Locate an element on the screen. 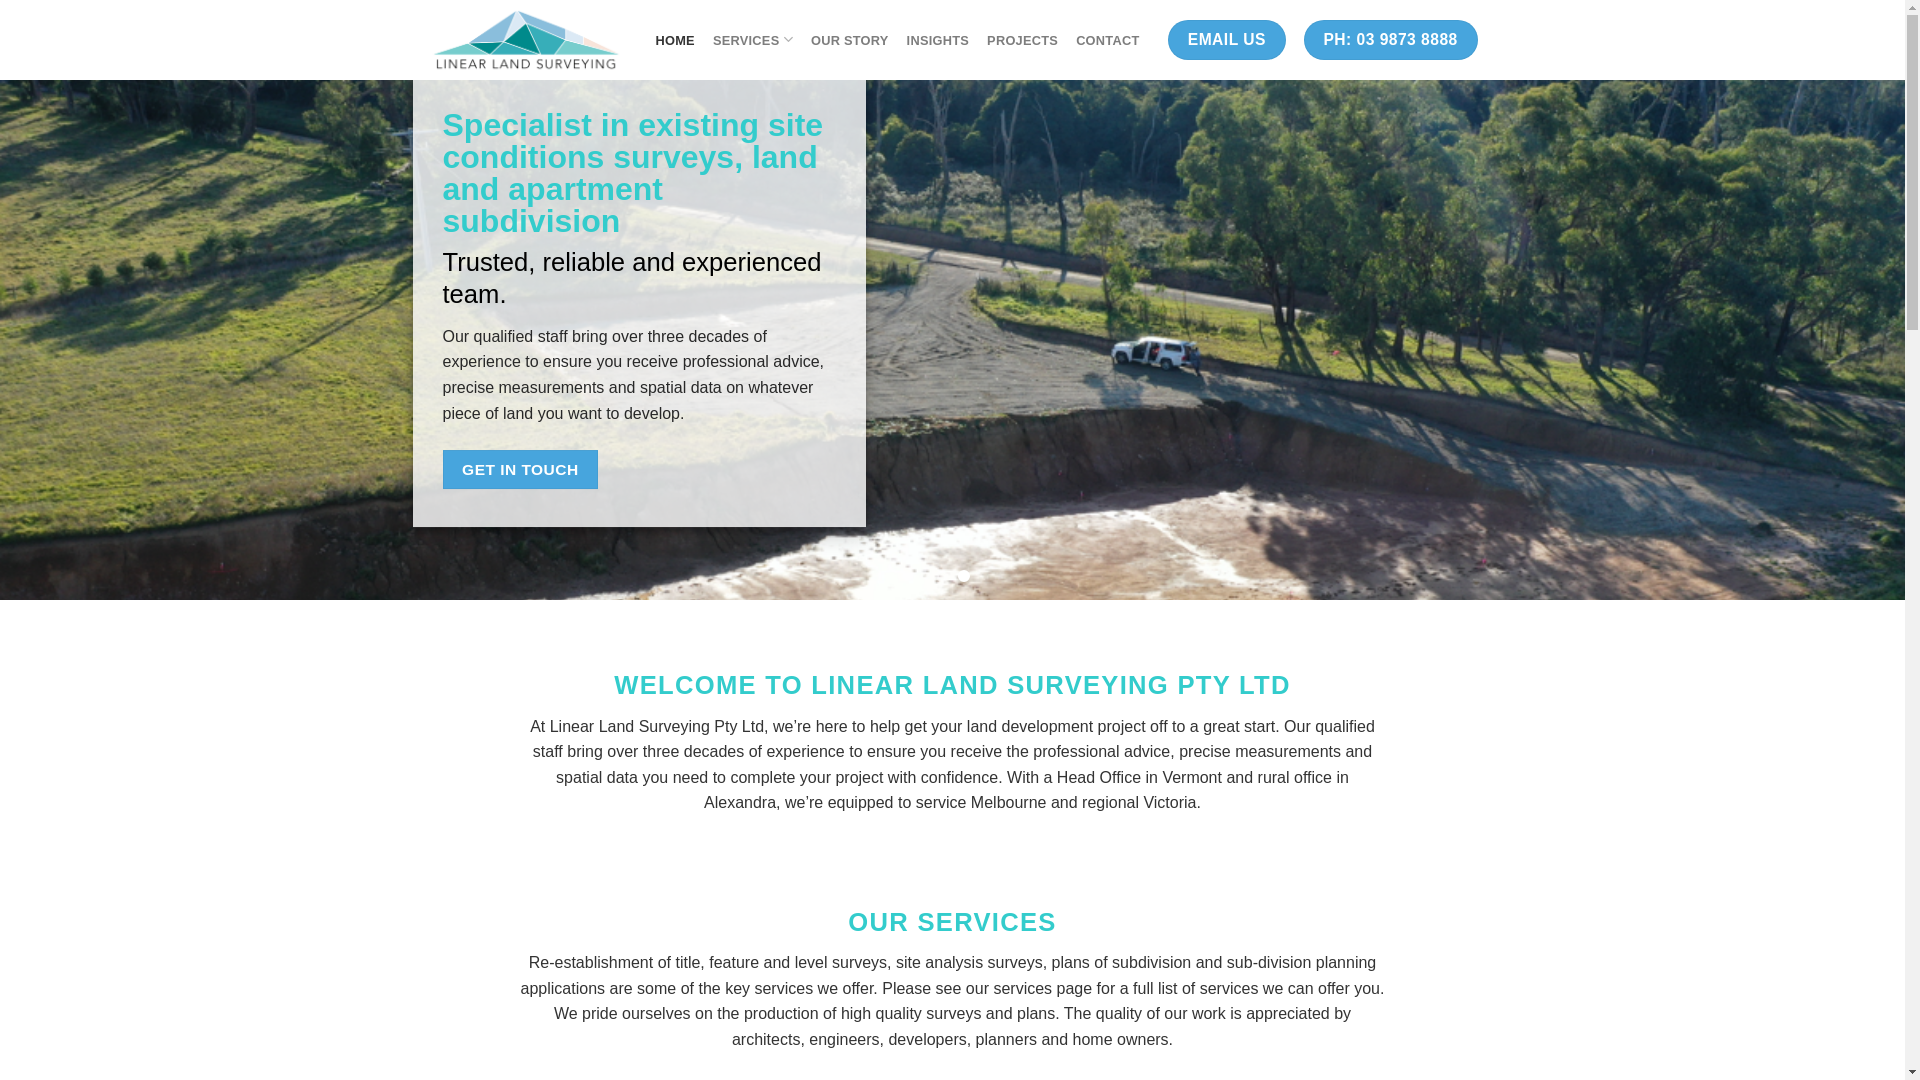  OUR STORY is located at coordinates (850, 40).